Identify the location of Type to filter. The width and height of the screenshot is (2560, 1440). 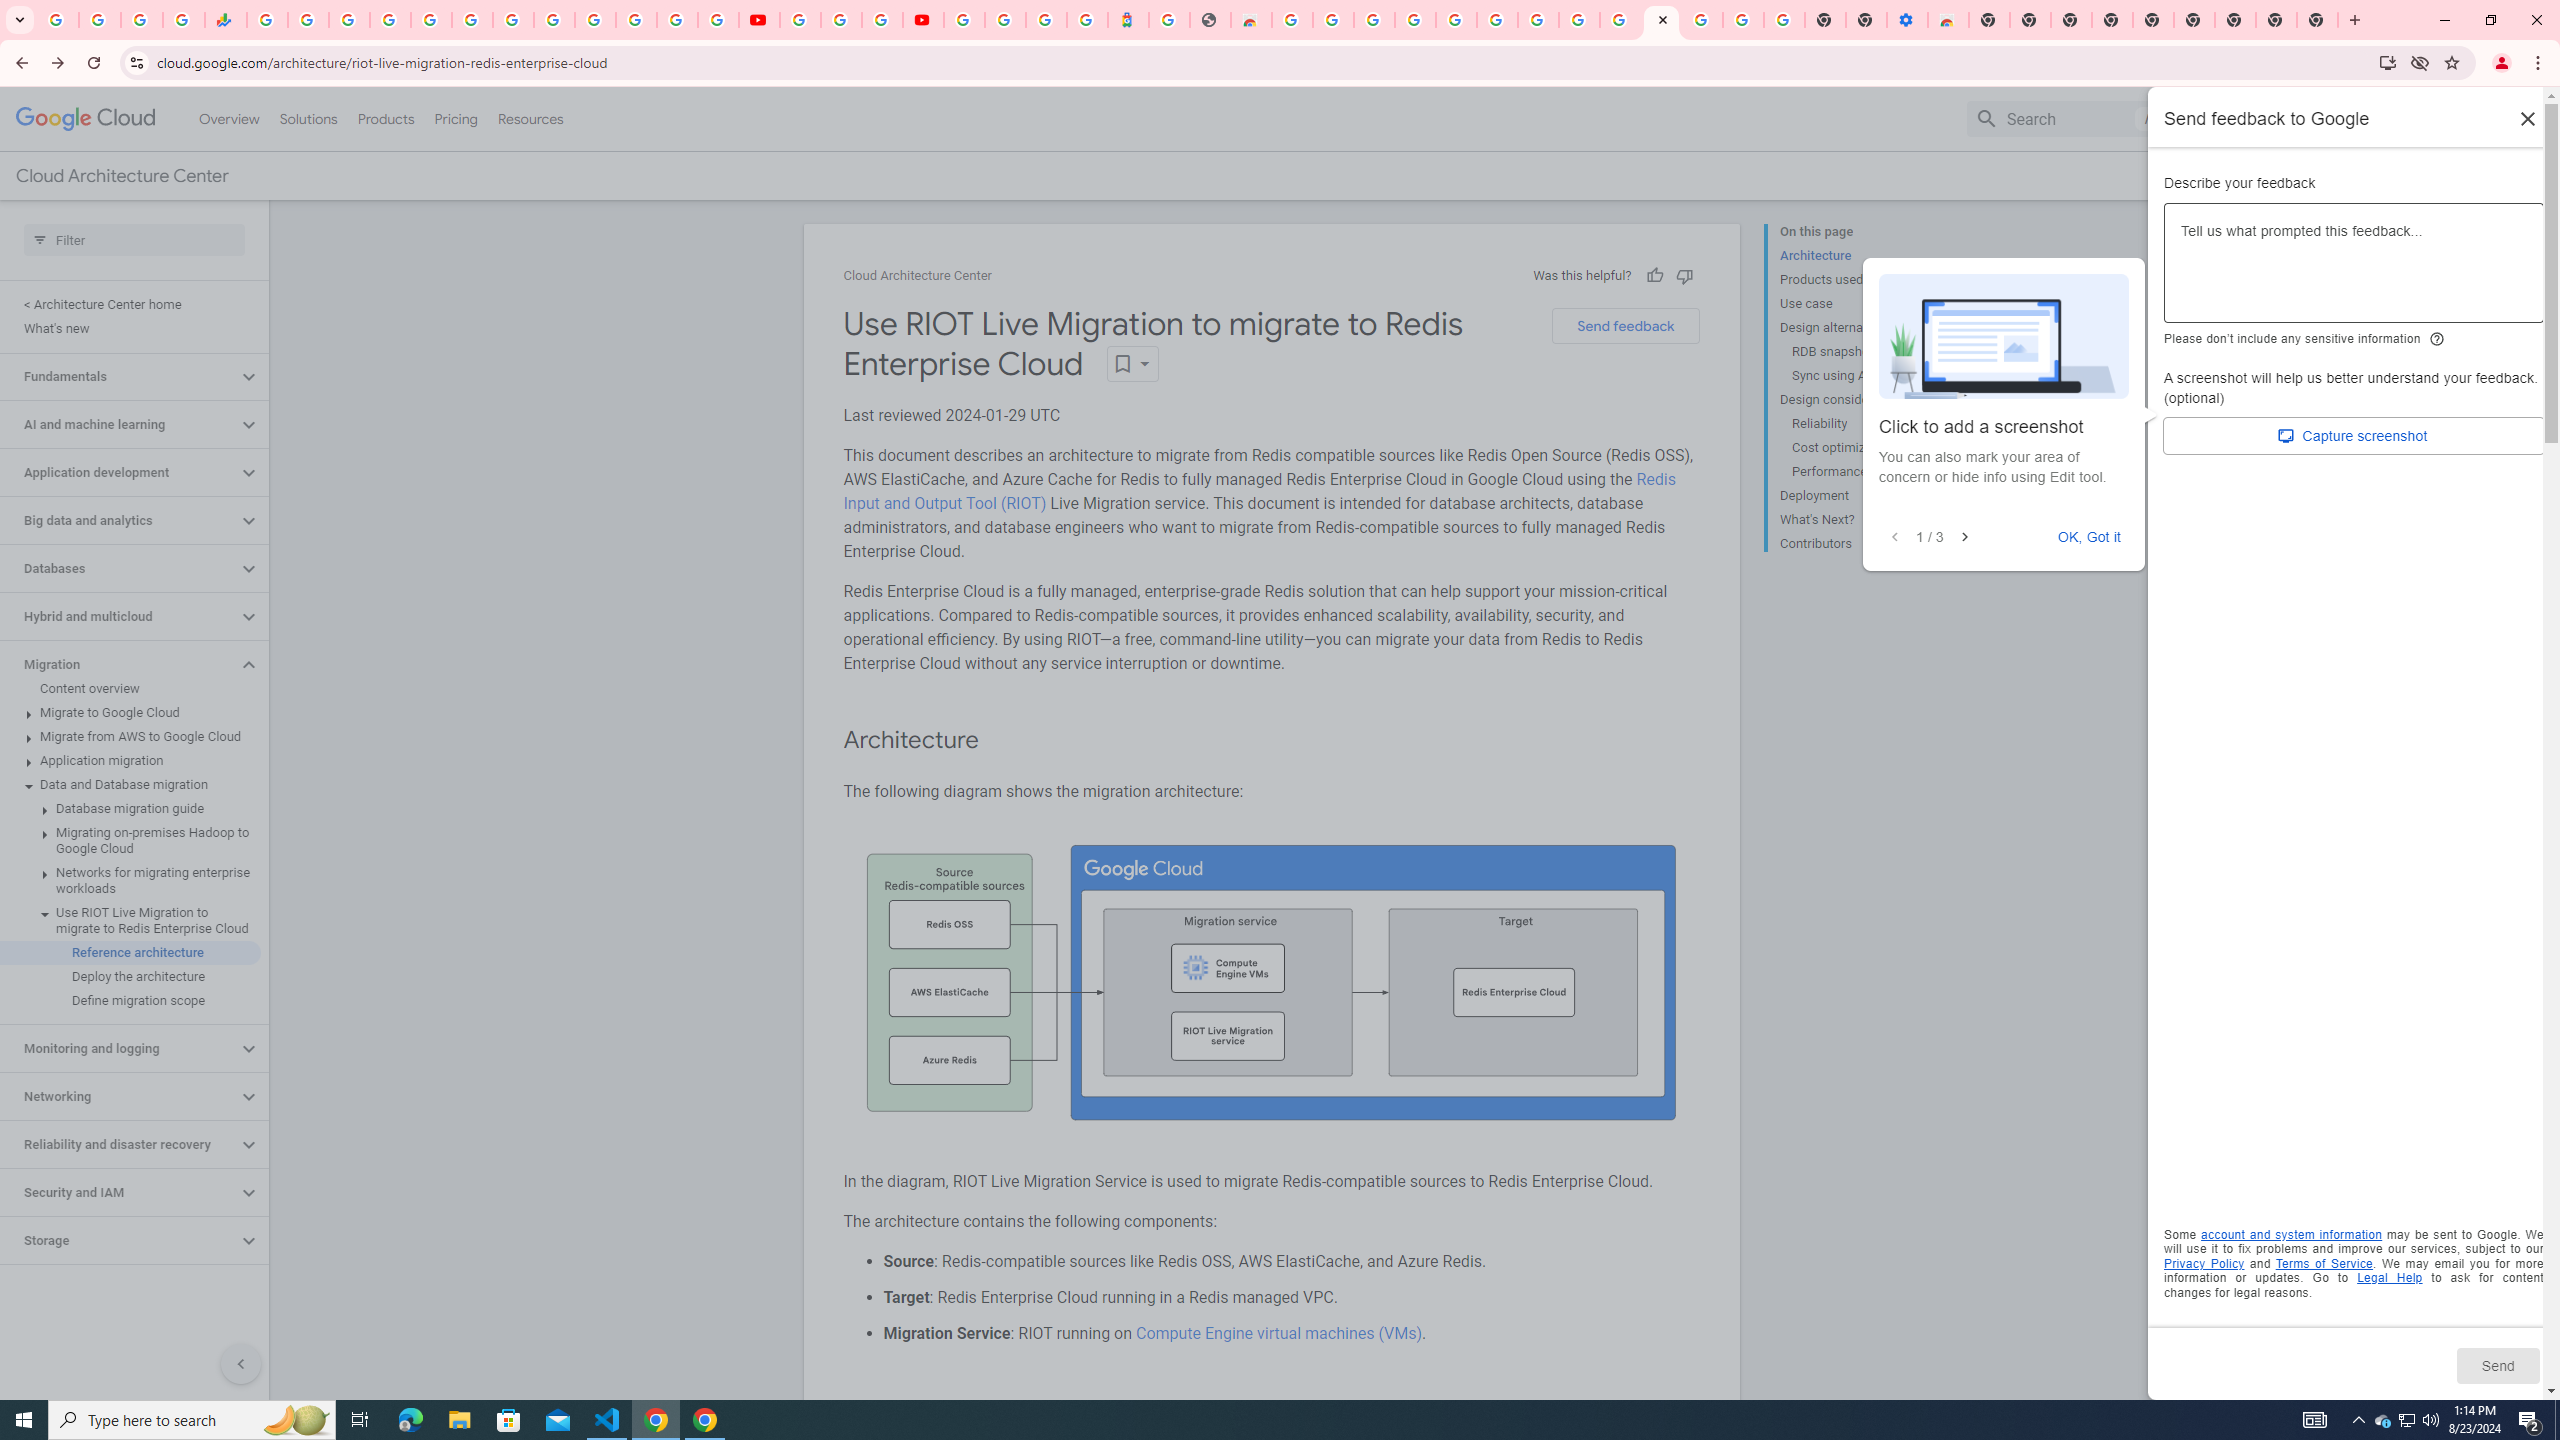
(134, 240).